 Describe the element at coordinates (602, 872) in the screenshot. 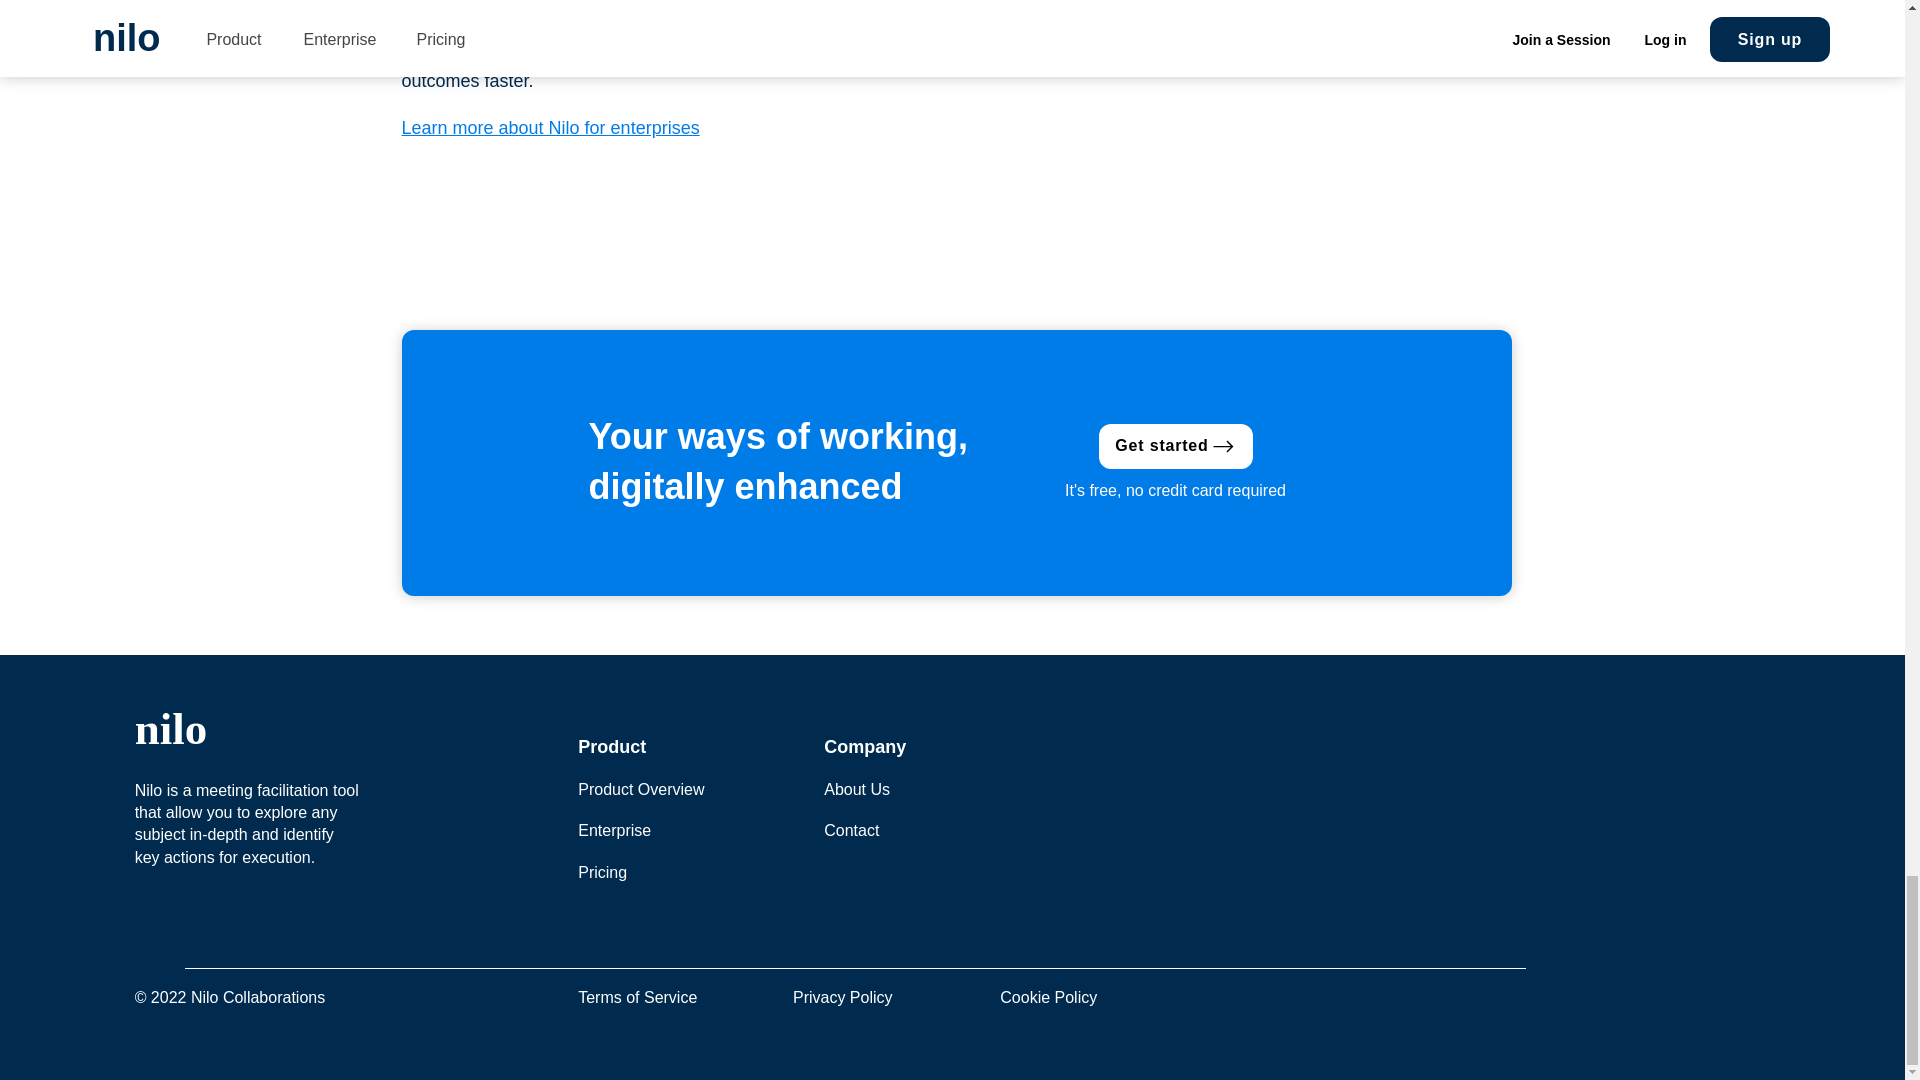

I see `Pricing` at that location.